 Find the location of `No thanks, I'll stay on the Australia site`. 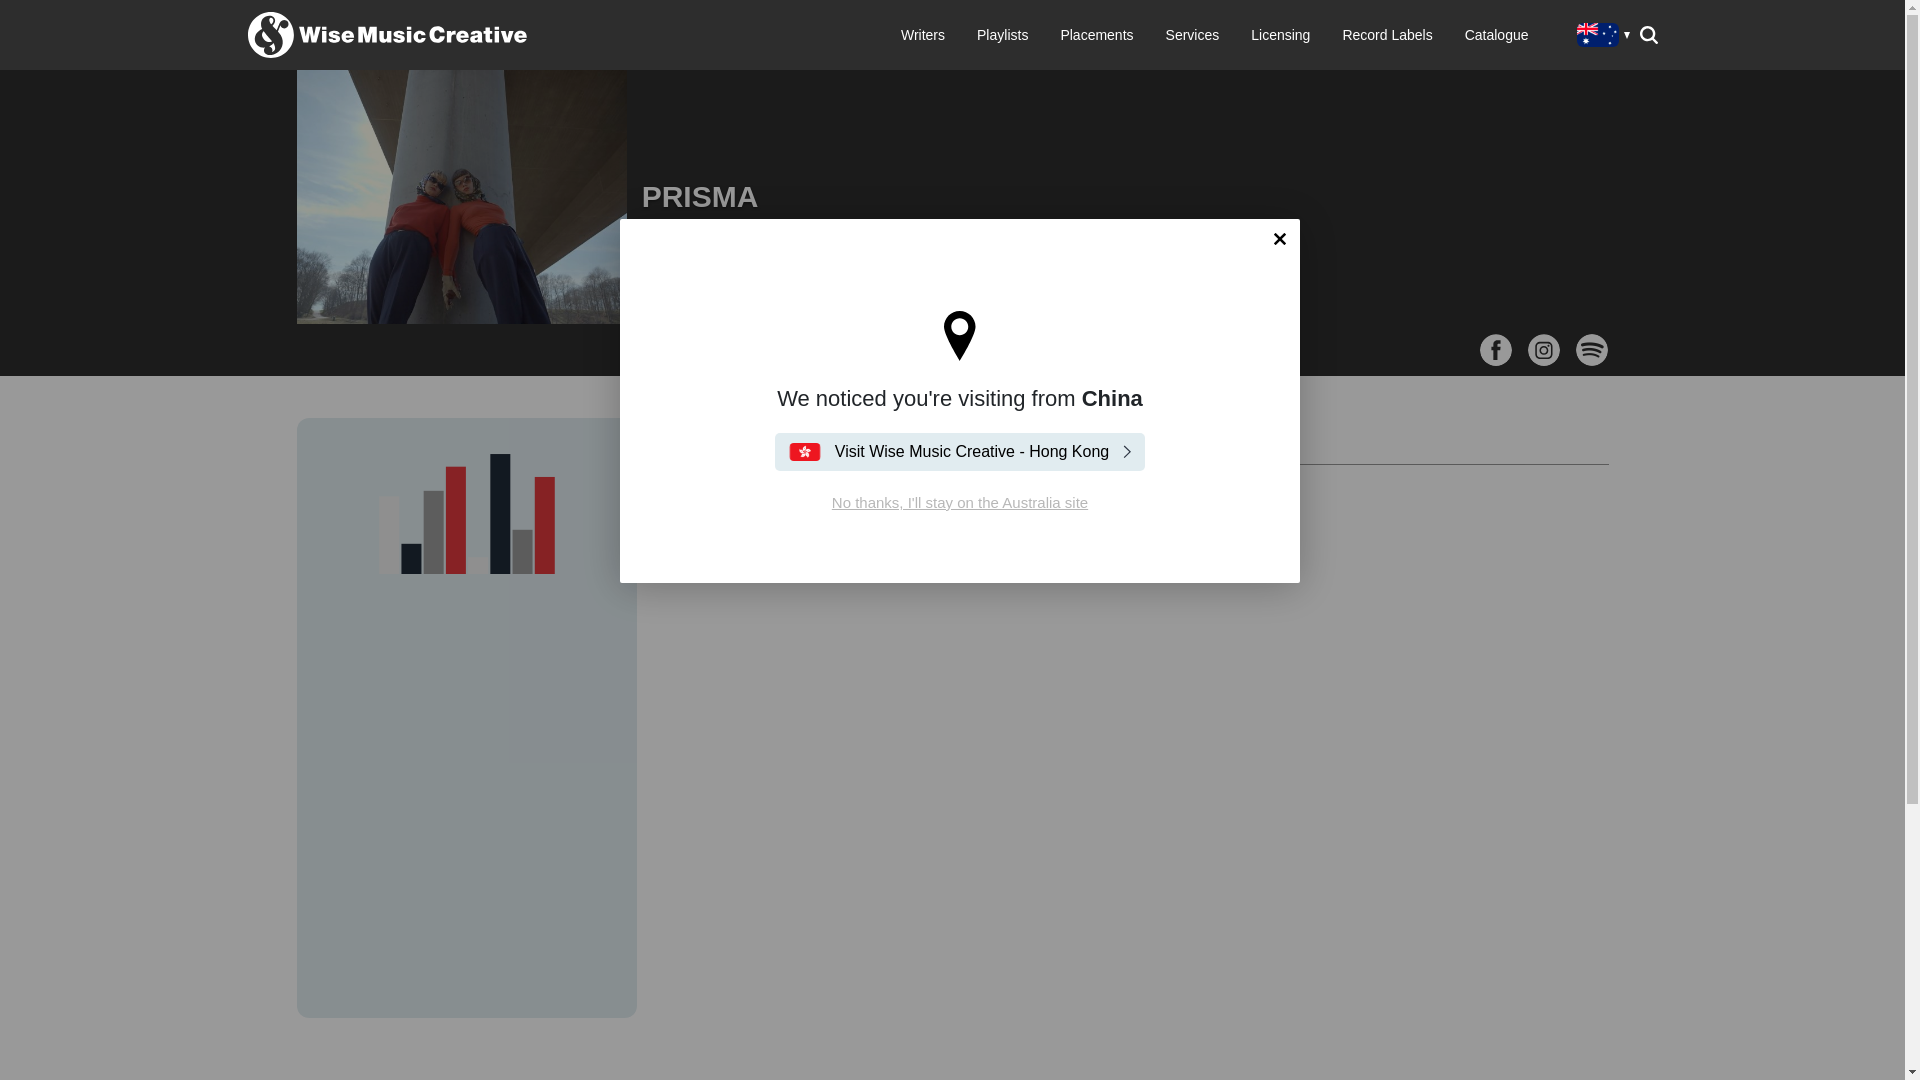

No thanks, I'll stay on the Australia site is located at coordinates (960, 503).